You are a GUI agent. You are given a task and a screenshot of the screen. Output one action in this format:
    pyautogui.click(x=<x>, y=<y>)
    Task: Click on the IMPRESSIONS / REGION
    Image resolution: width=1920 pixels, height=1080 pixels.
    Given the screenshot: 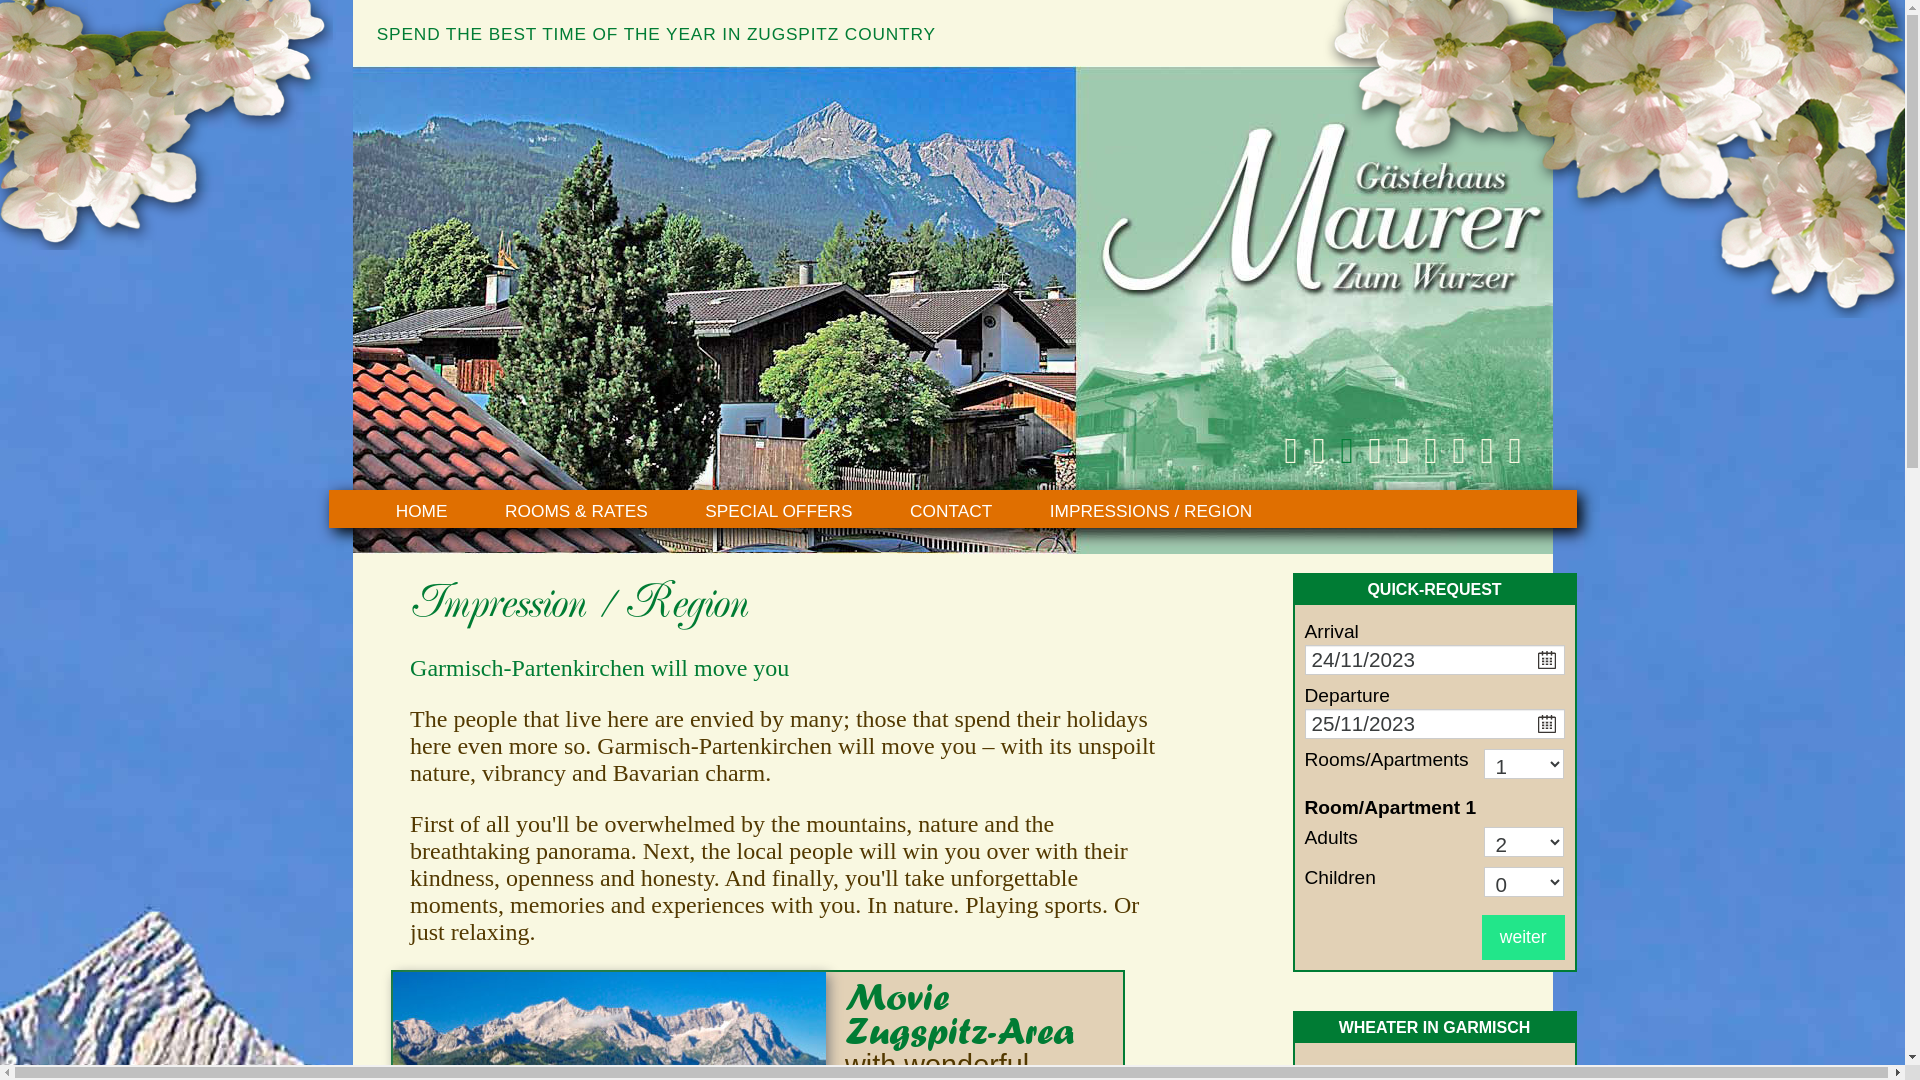 What is the action you would take?
    pyautogui.click(x=1151, y=511)
    